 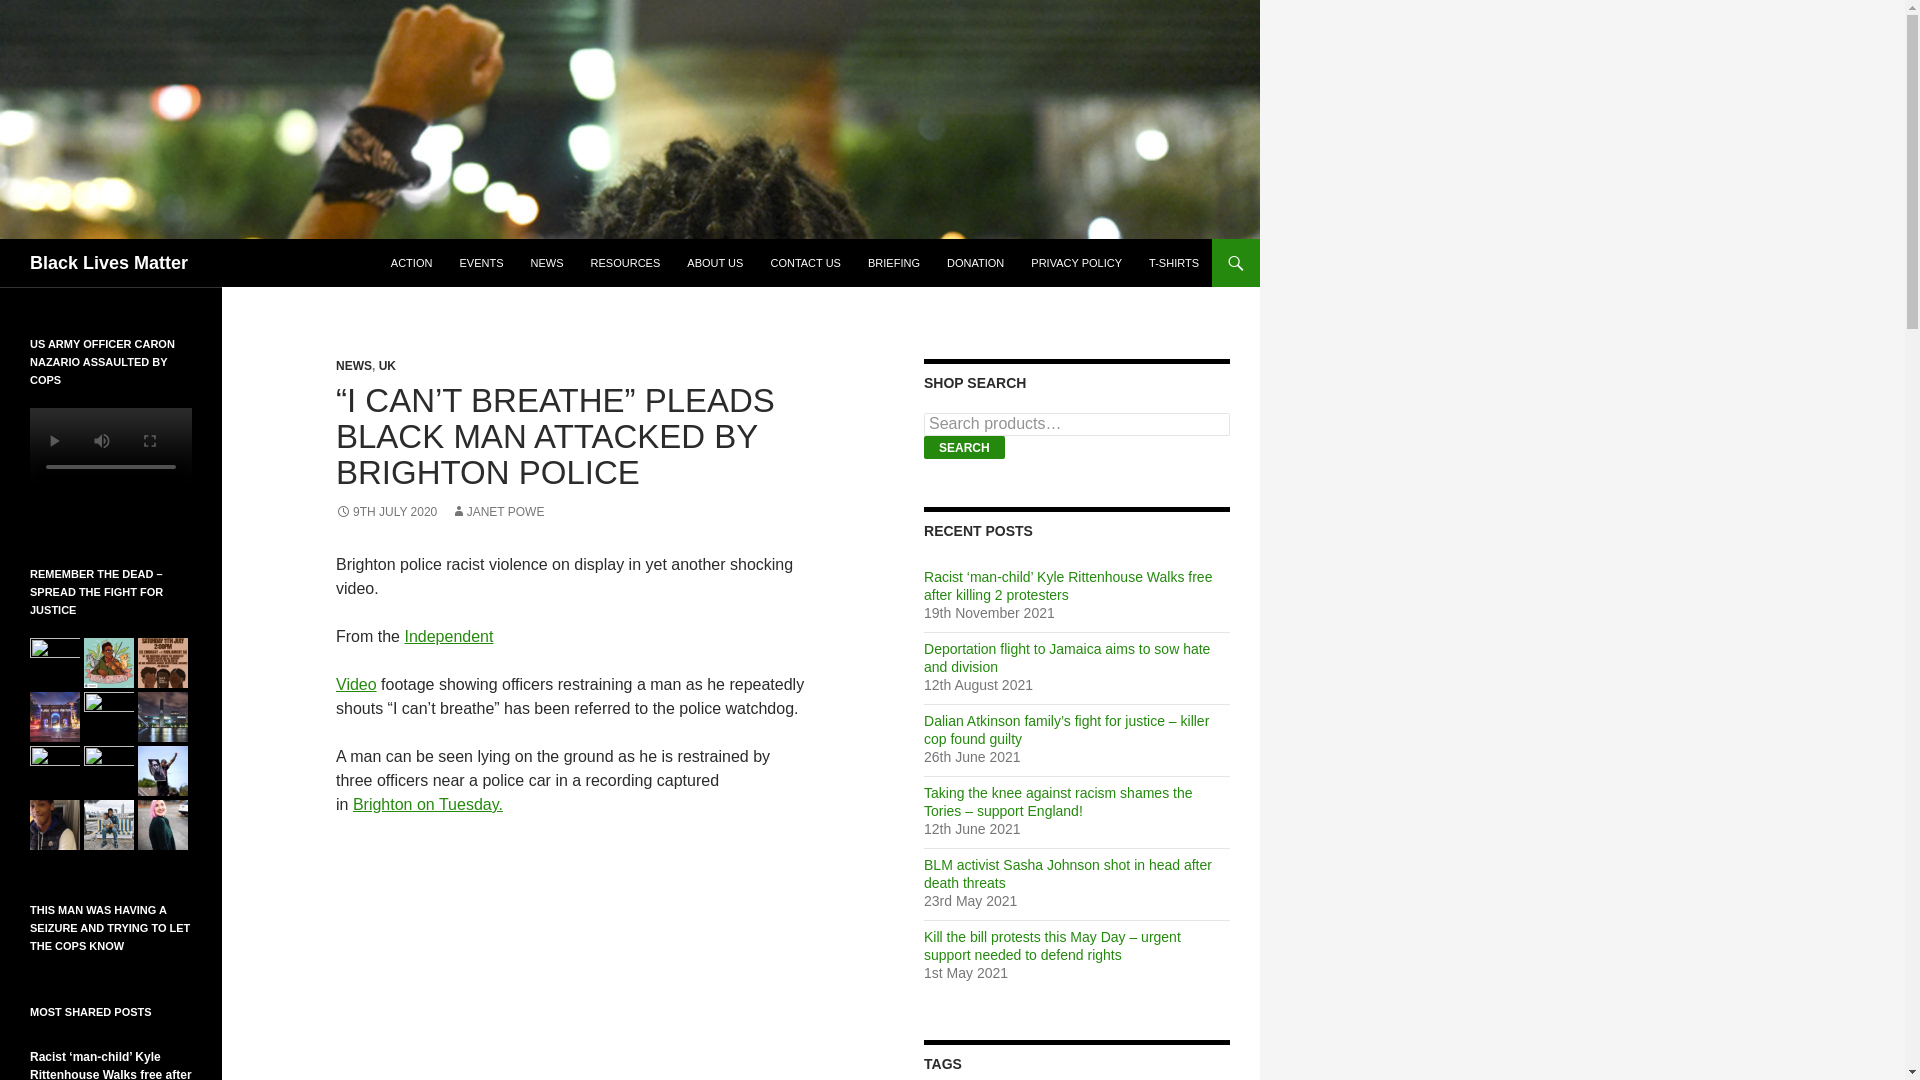 What do you see at coordinates (1174, 262) in the screenshot?
I see `T-SHIRTS` at bounding box center [1174, 262].